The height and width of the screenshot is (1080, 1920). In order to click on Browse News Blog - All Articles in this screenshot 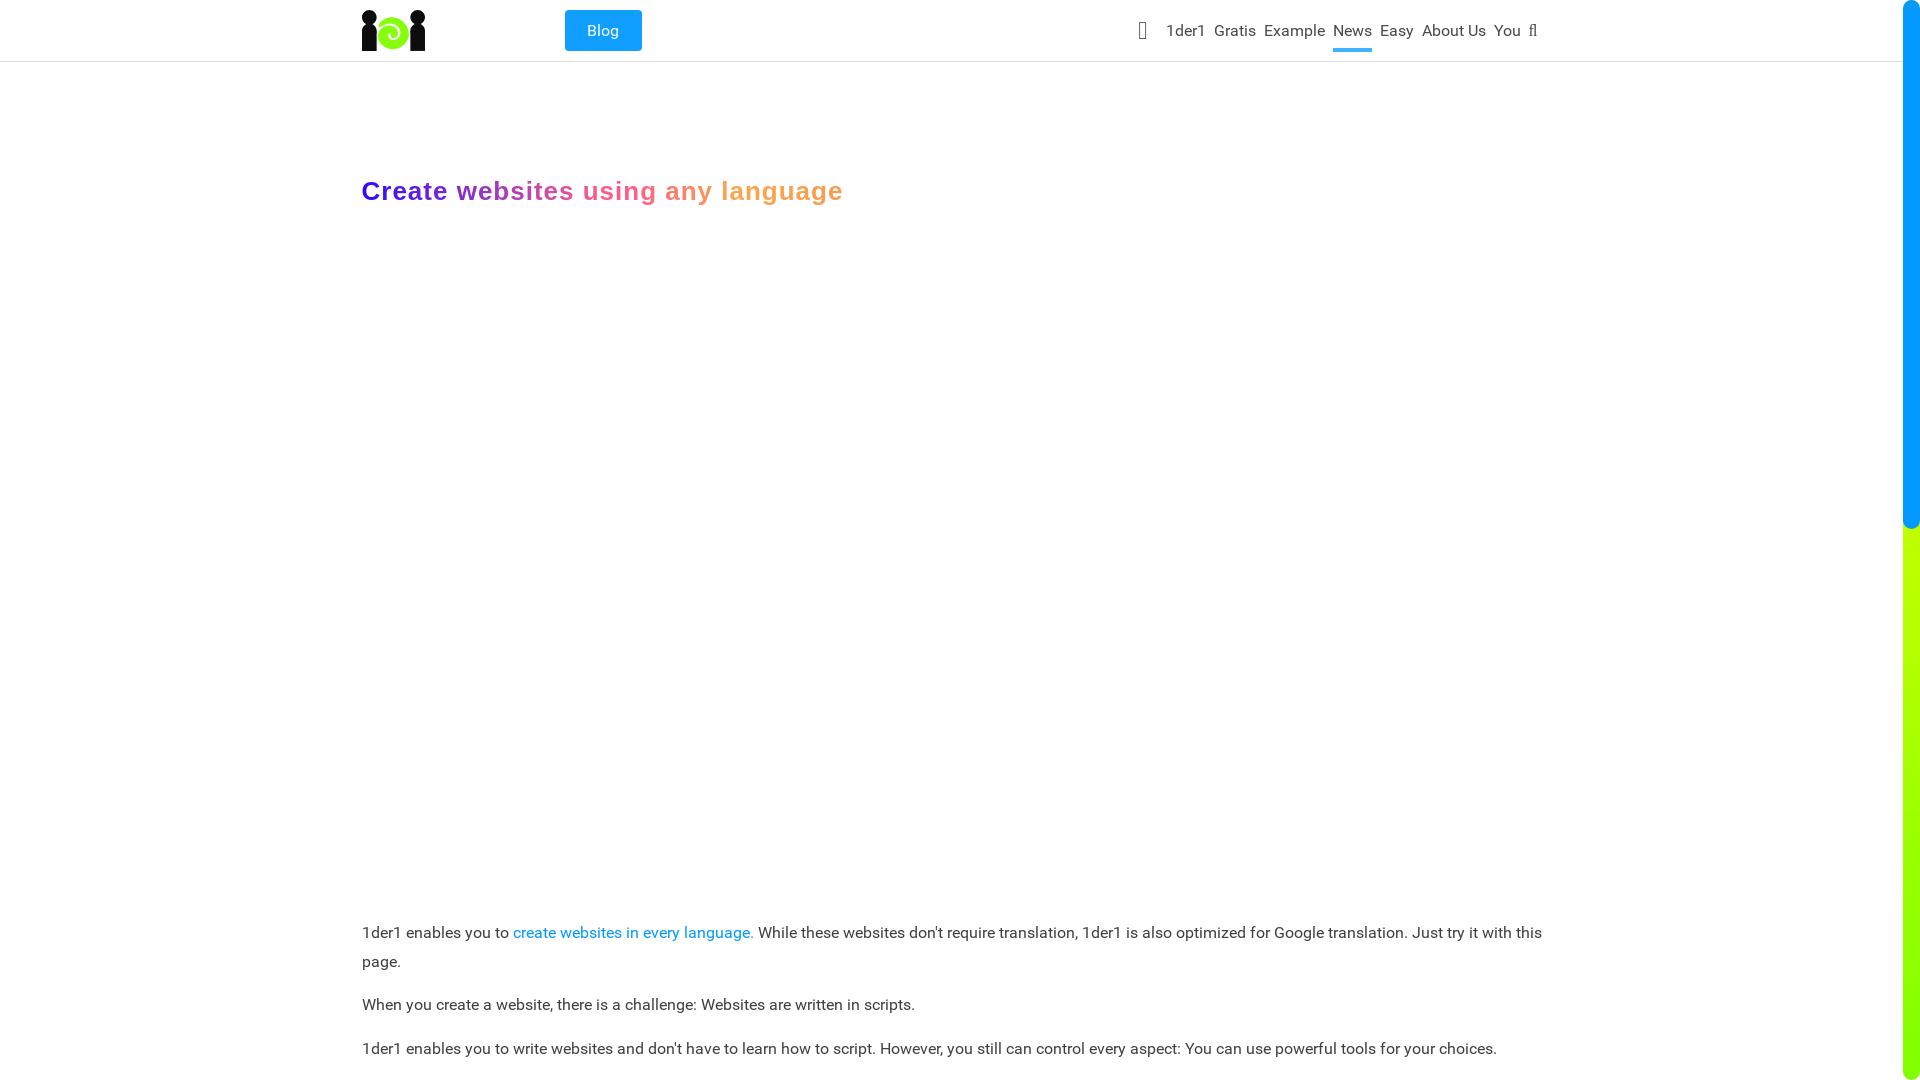, I will do `click(602, 30)`.